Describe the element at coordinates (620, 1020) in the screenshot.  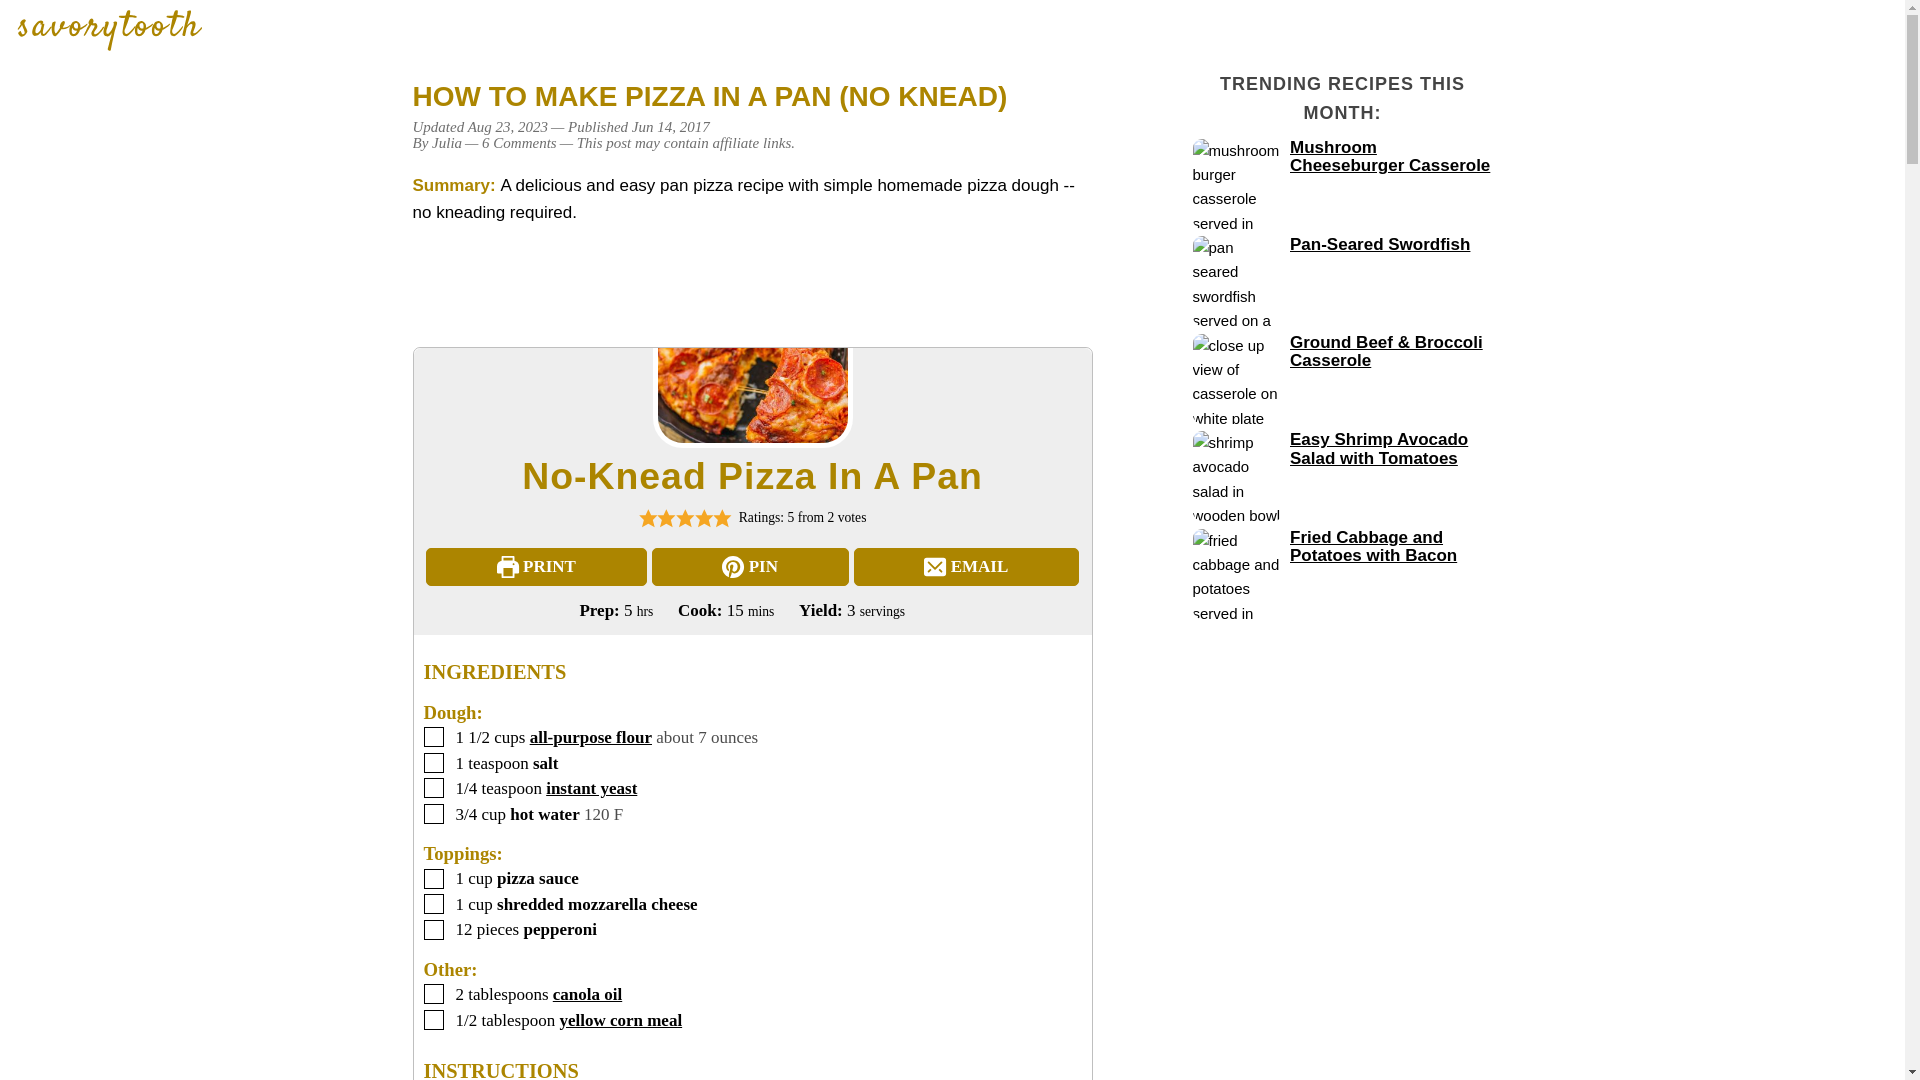
I see `yellow corn meal` at that location.